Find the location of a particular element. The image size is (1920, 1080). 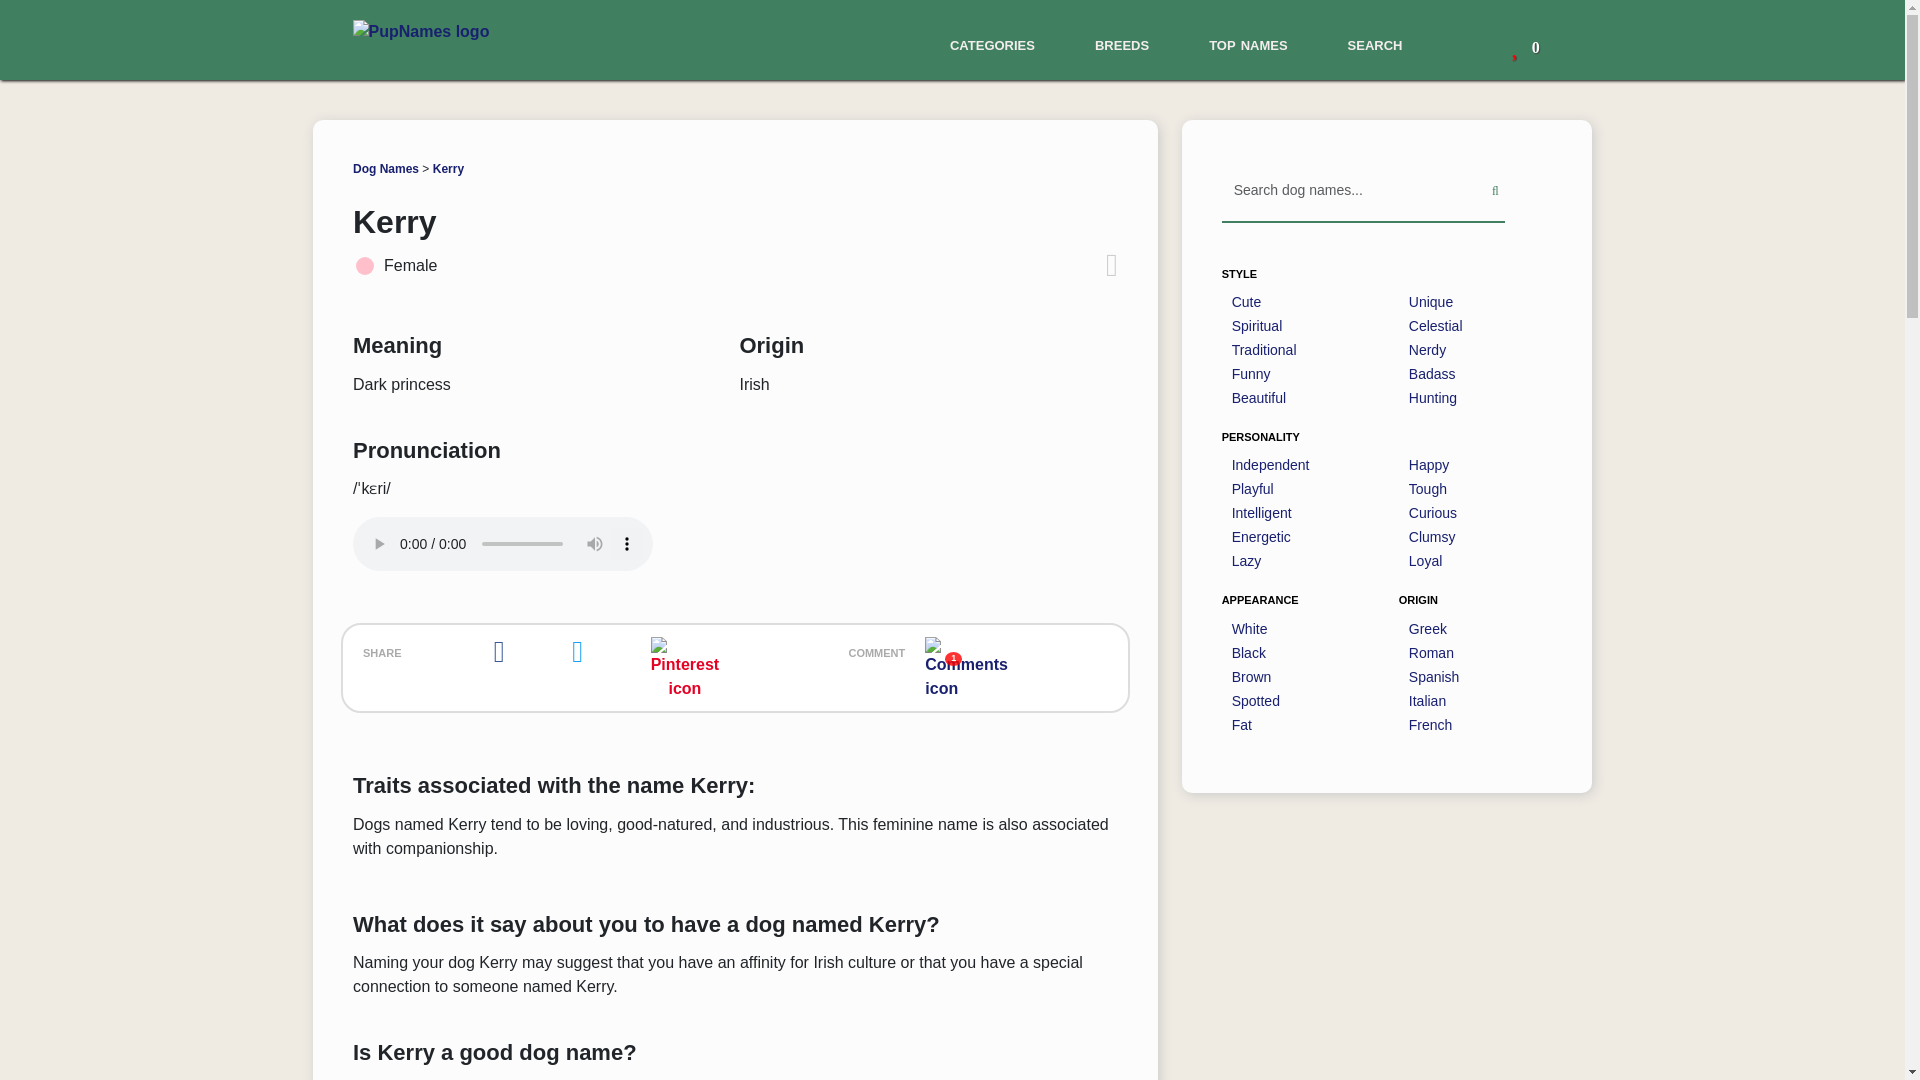

Spiritual is located at coordinates (1257, 326).